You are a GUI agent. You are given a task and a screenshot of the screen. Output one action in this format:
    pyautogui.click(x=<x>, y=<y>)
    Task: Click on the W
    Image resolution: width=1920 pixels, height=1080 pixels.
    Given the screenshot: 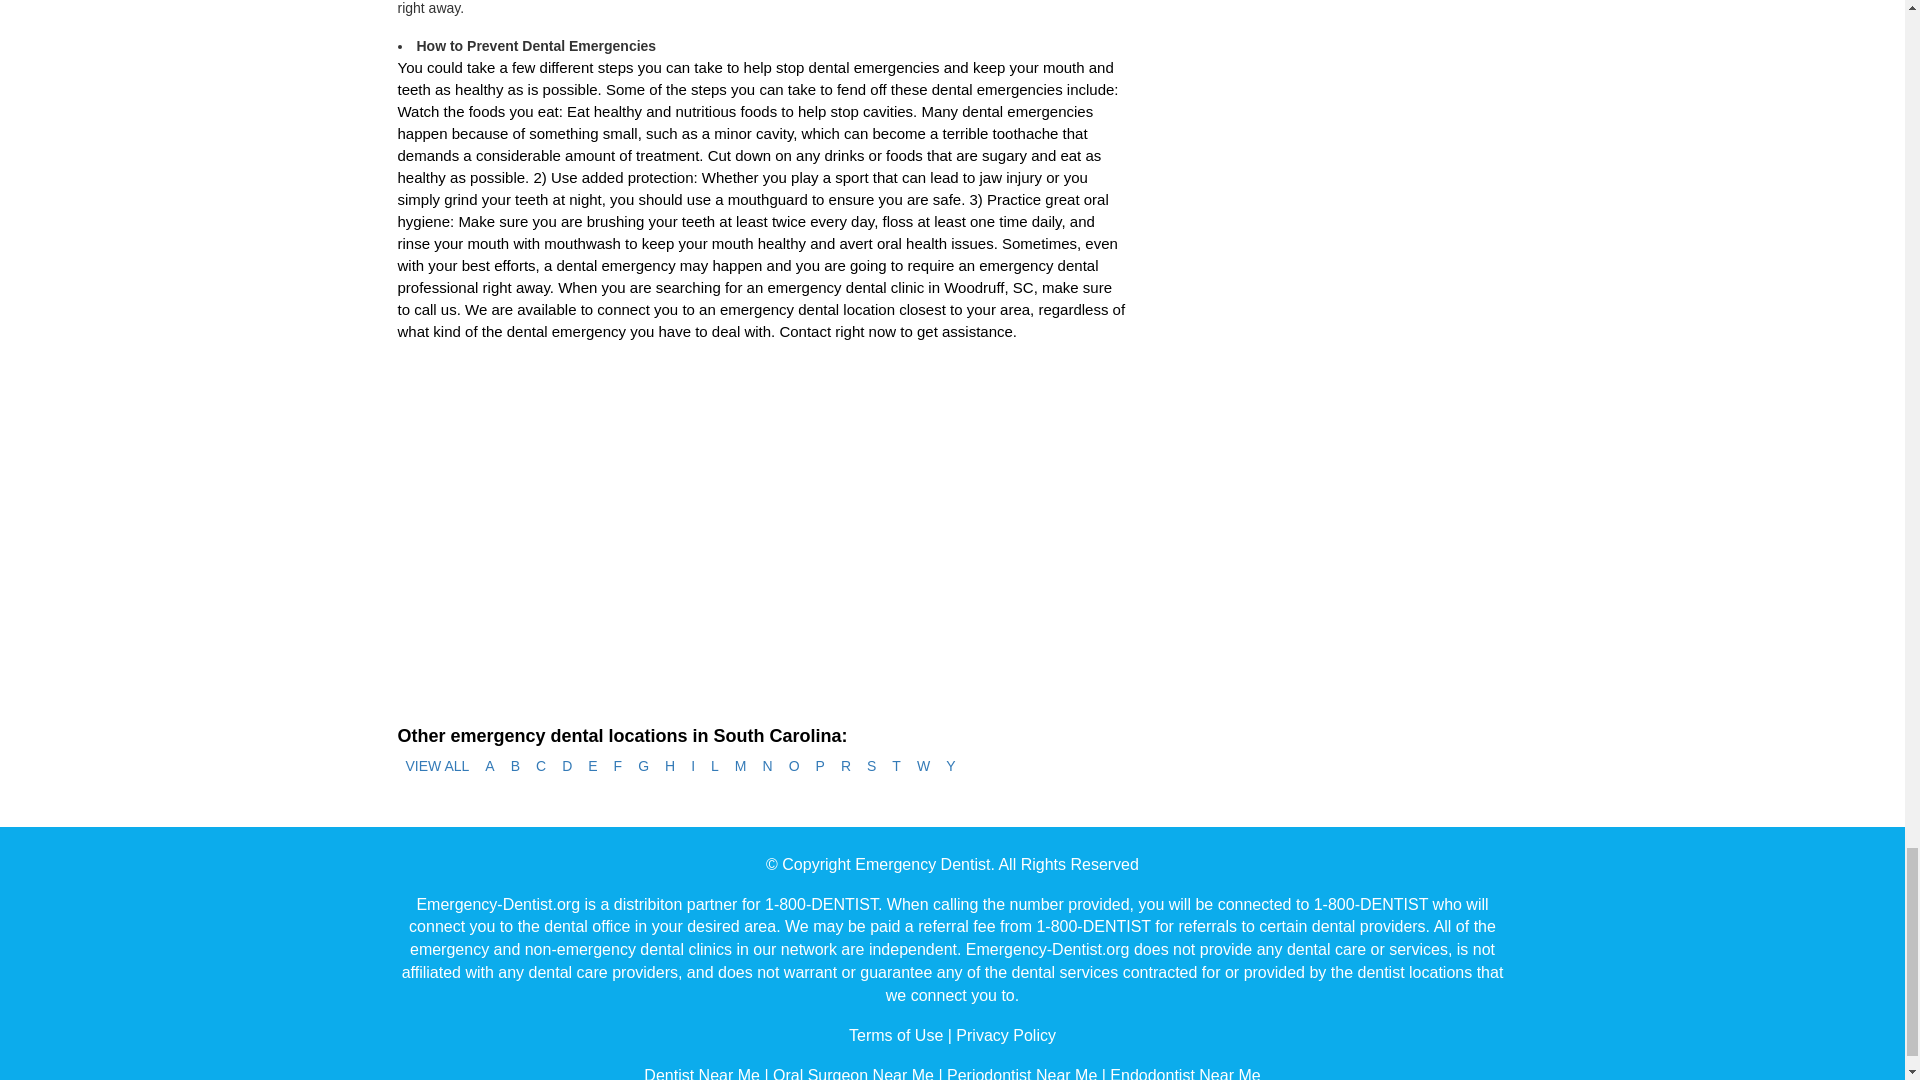 What is the action you would take?
    pyautogui.click(x=923, y=766)
    